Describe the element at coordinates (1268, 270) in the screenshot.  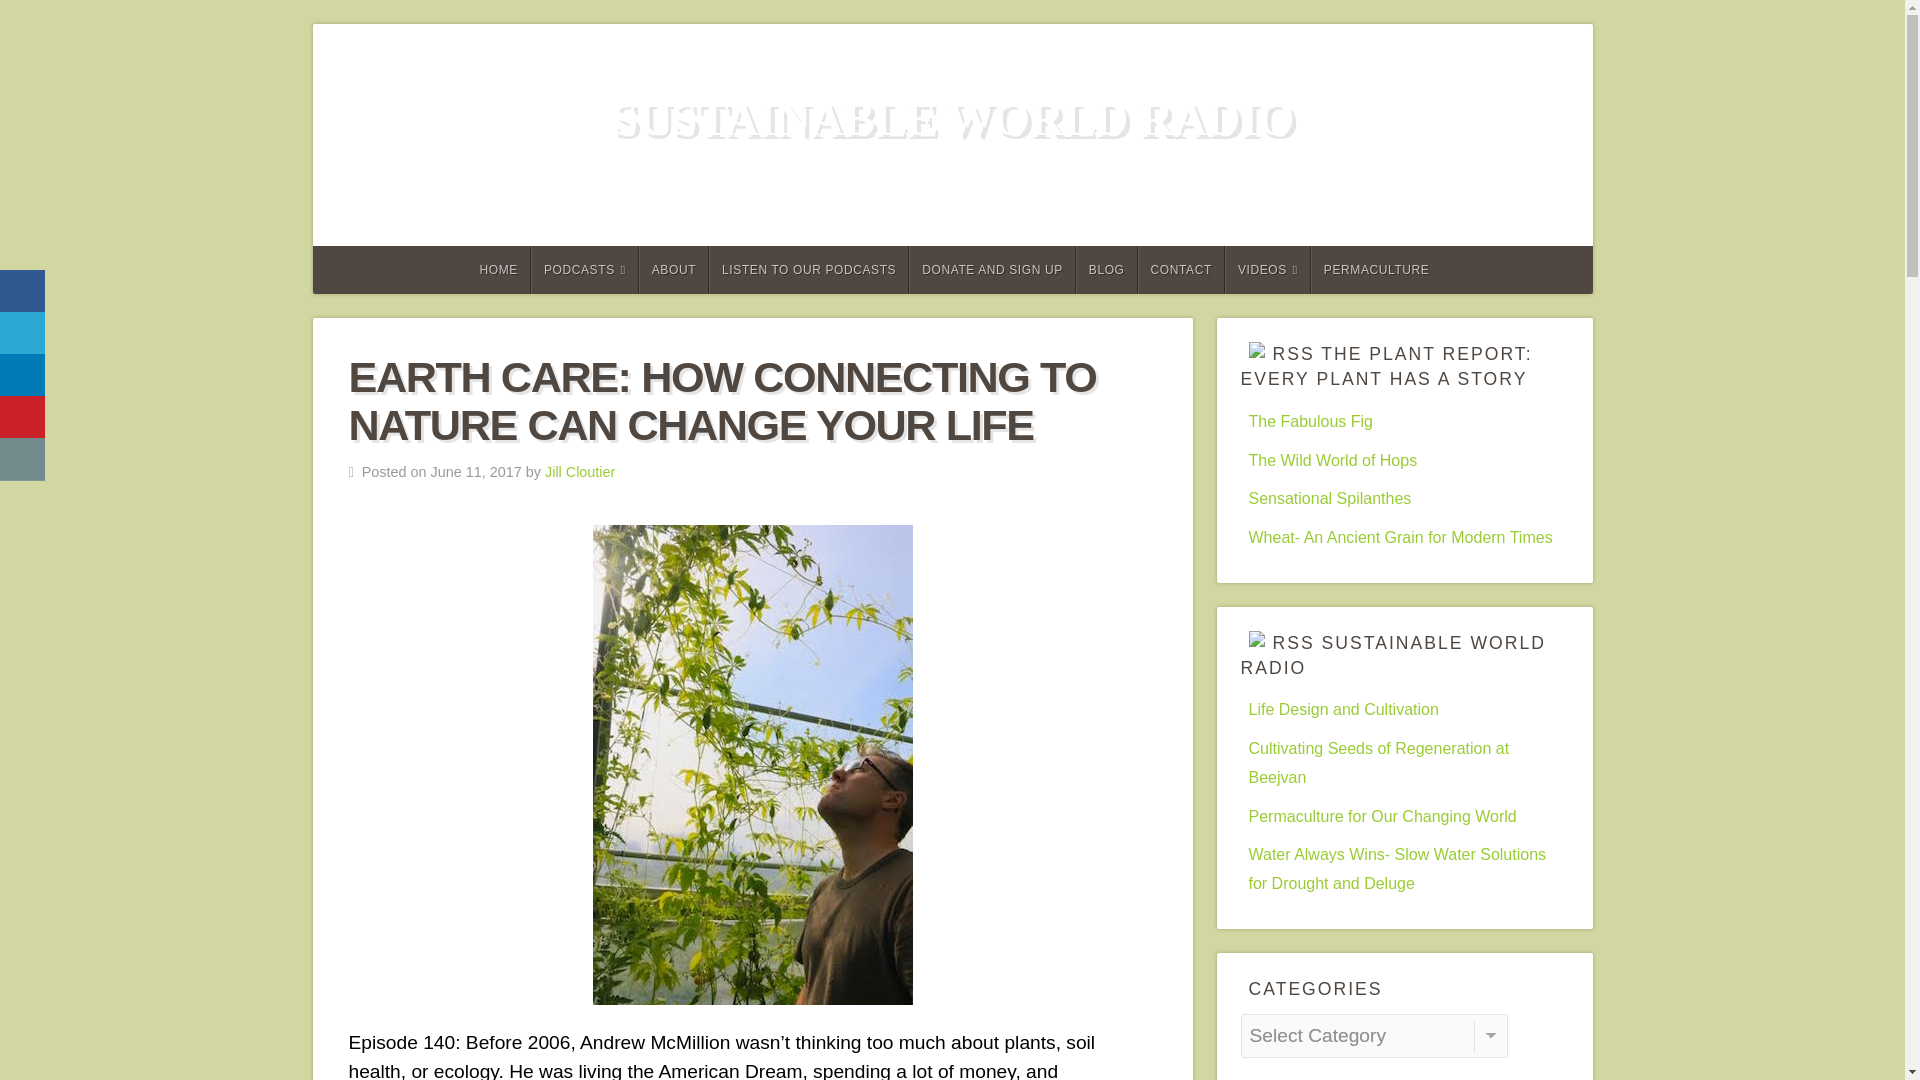
I see `VIDEOS` at that location.